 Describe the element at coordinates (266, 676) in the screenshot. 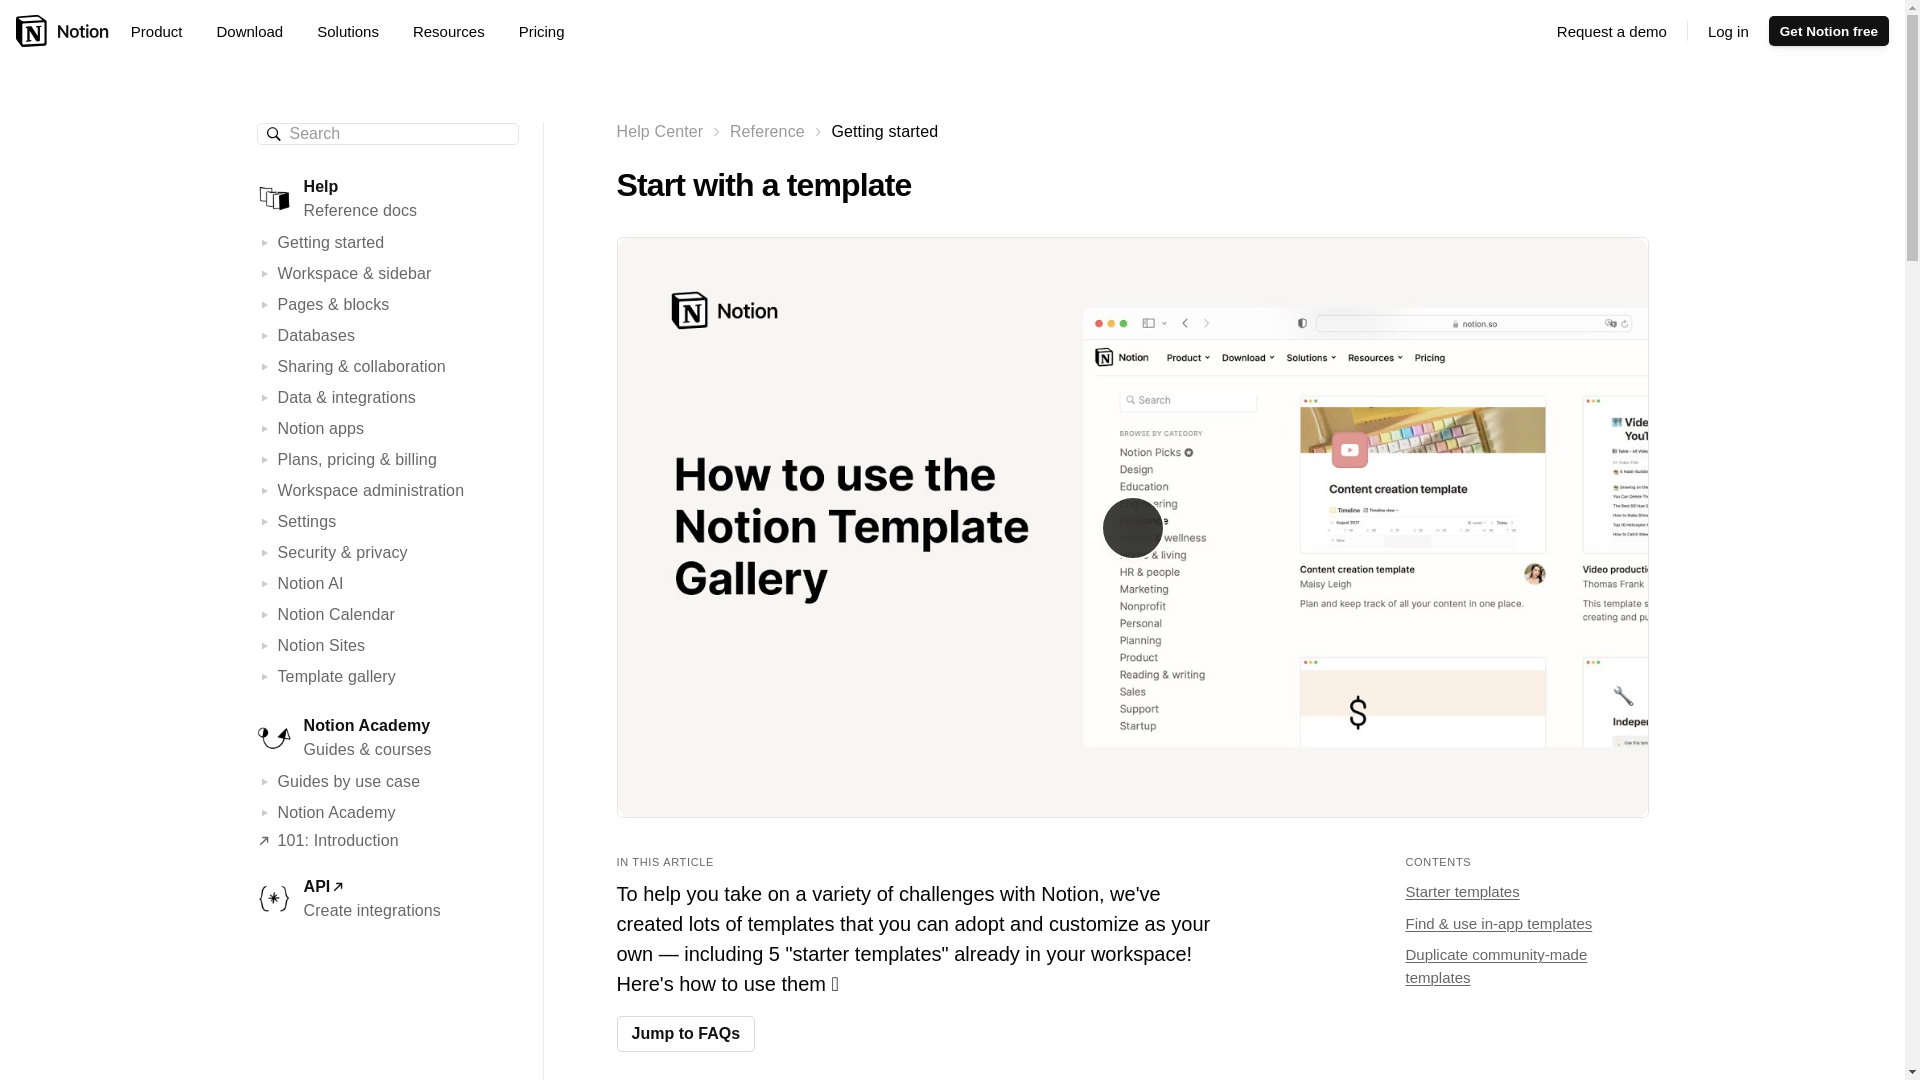

I see `Expand Template gallery section` at that location.